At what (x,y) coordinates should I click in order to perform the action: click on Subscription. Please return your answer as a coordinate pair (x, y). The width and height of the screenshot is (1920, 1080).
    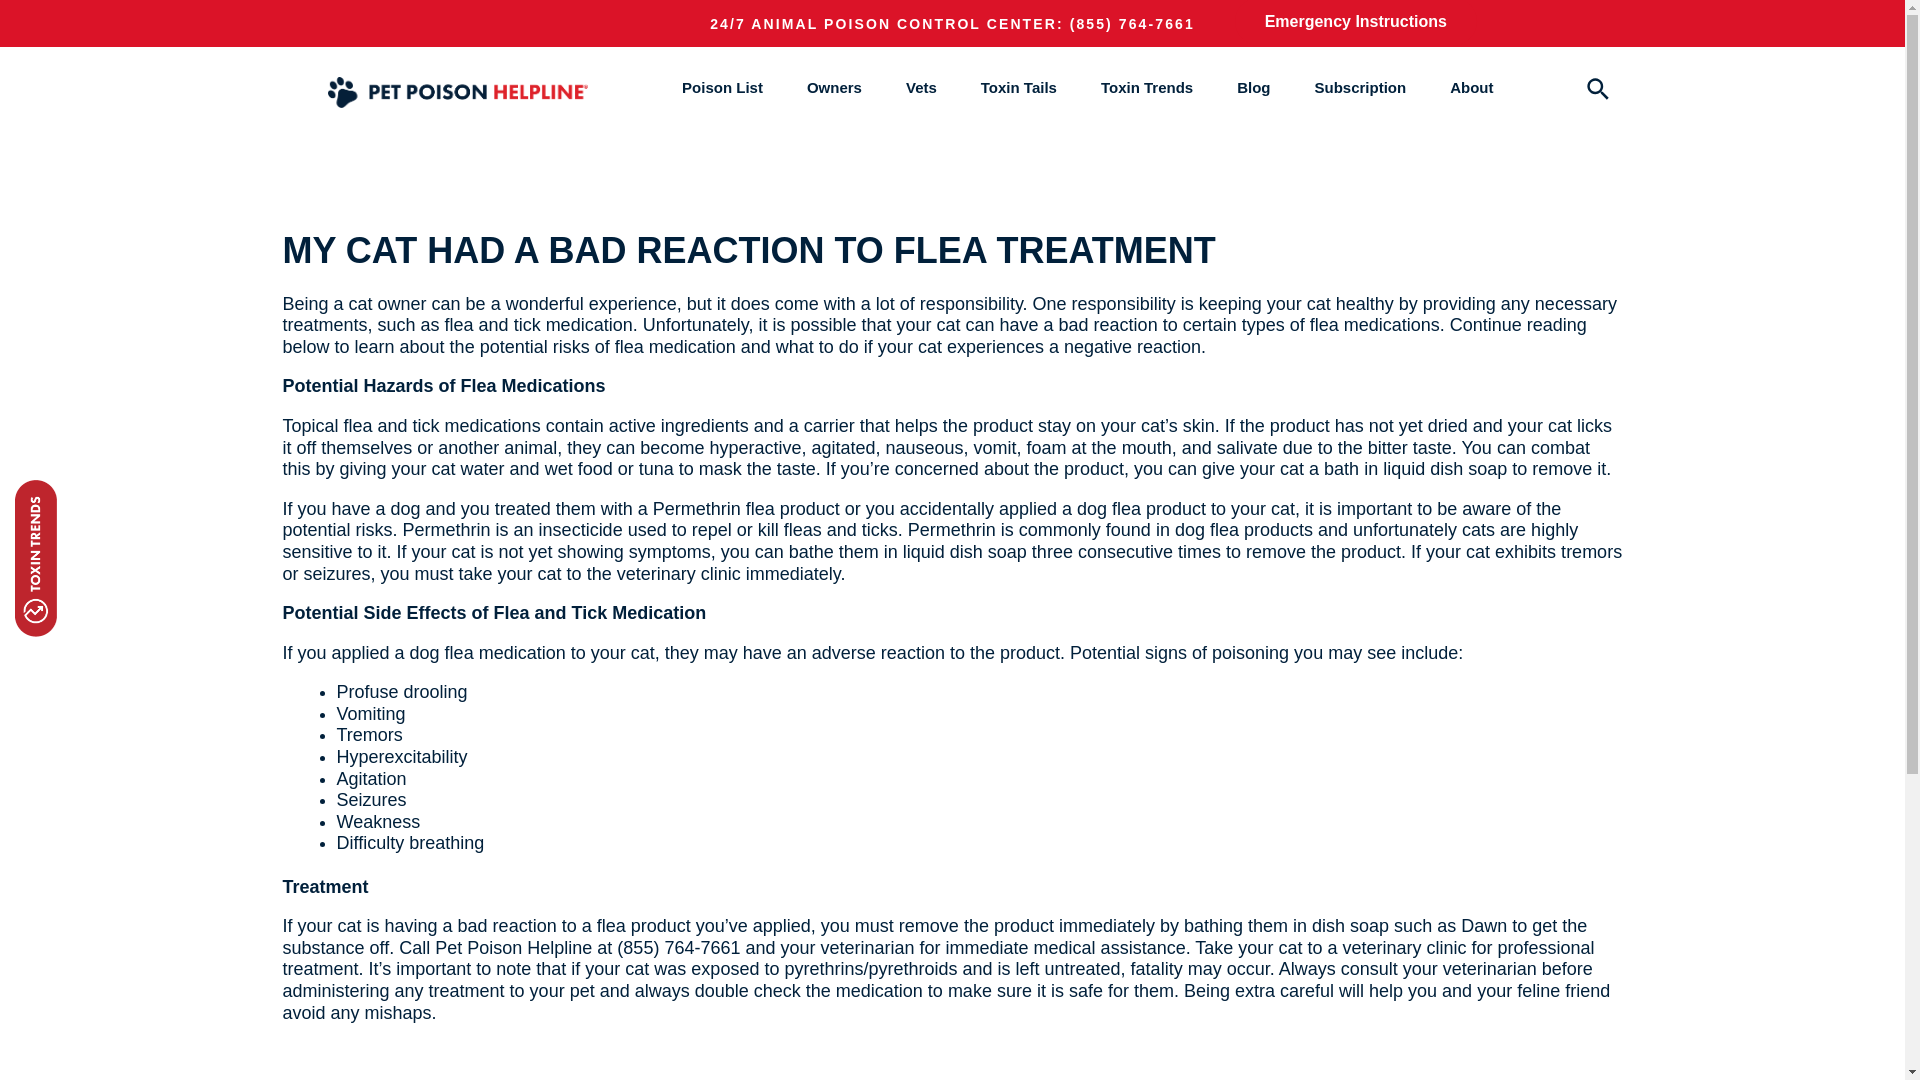
    Looking at the image, I should click on (1359, 87).